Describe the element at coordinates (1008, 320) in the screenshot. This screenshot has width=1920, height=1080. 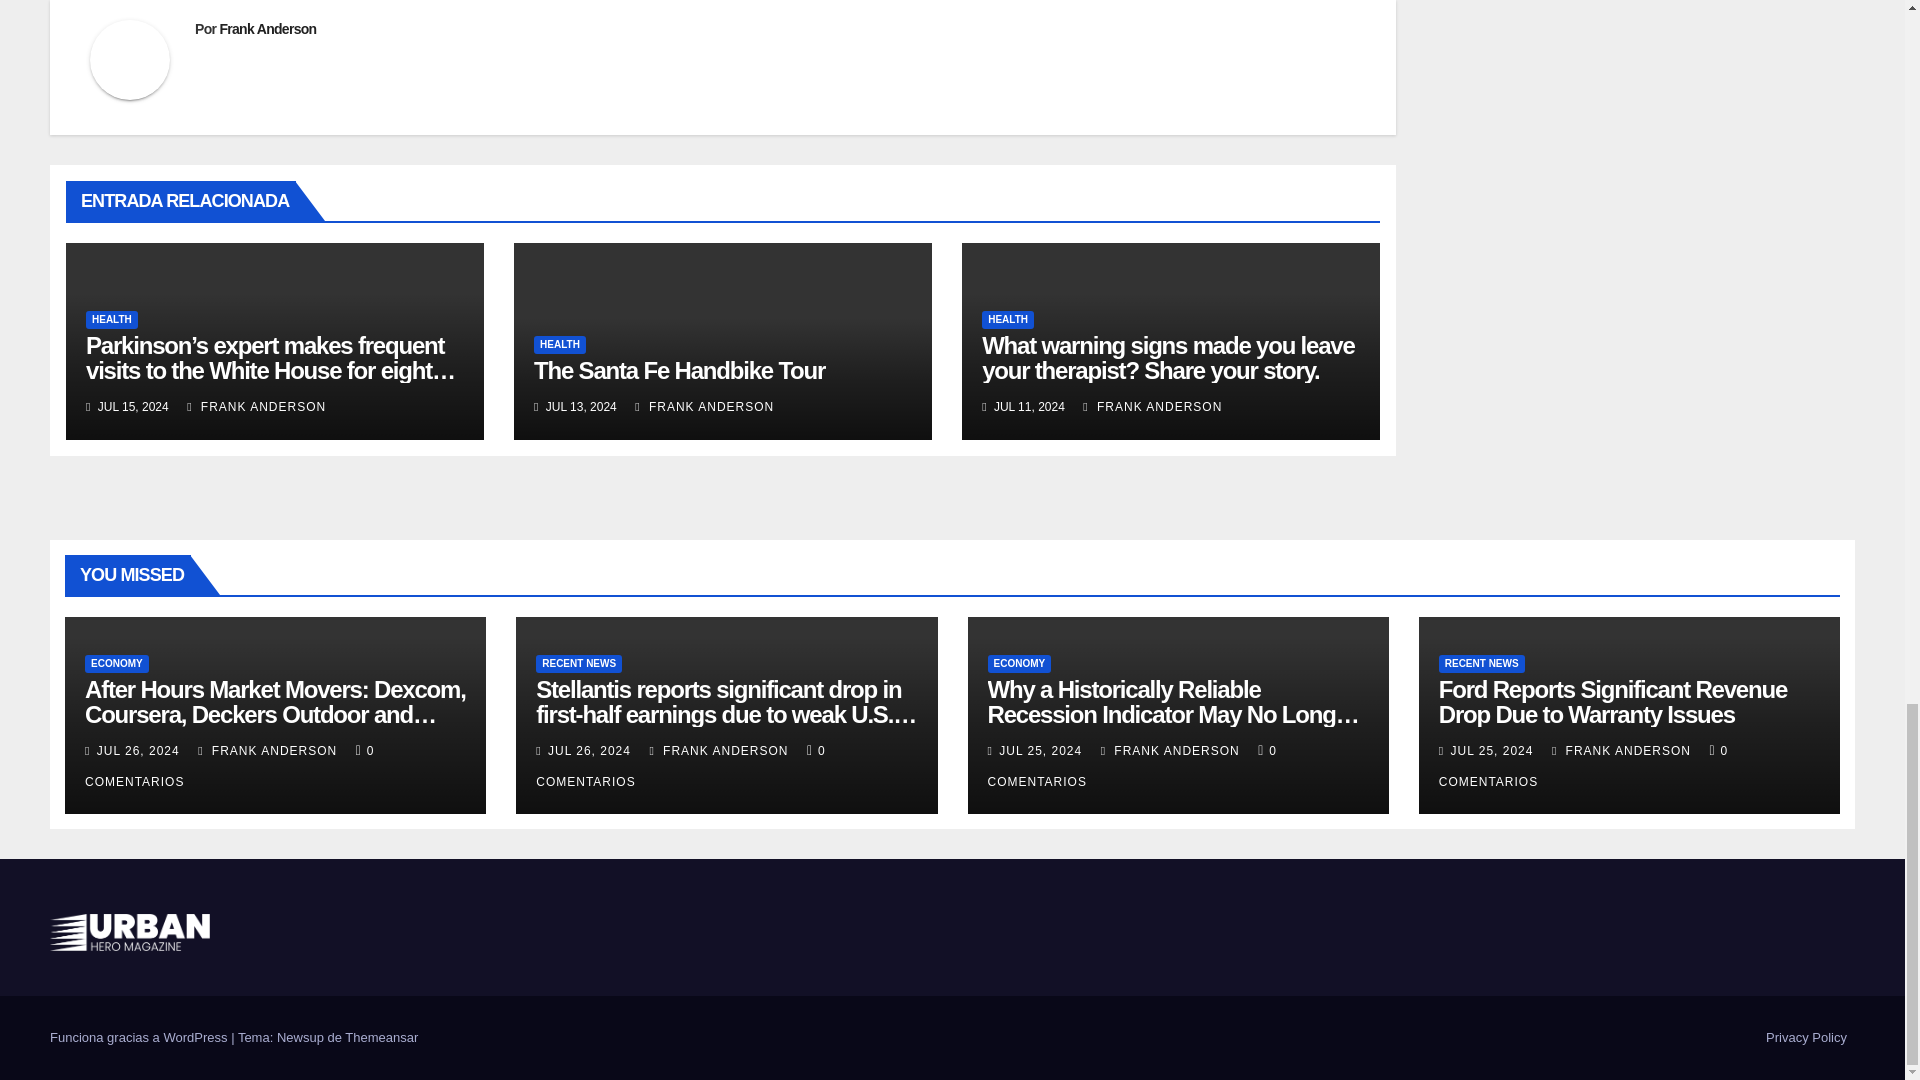
I see `HEALTH` at that location.